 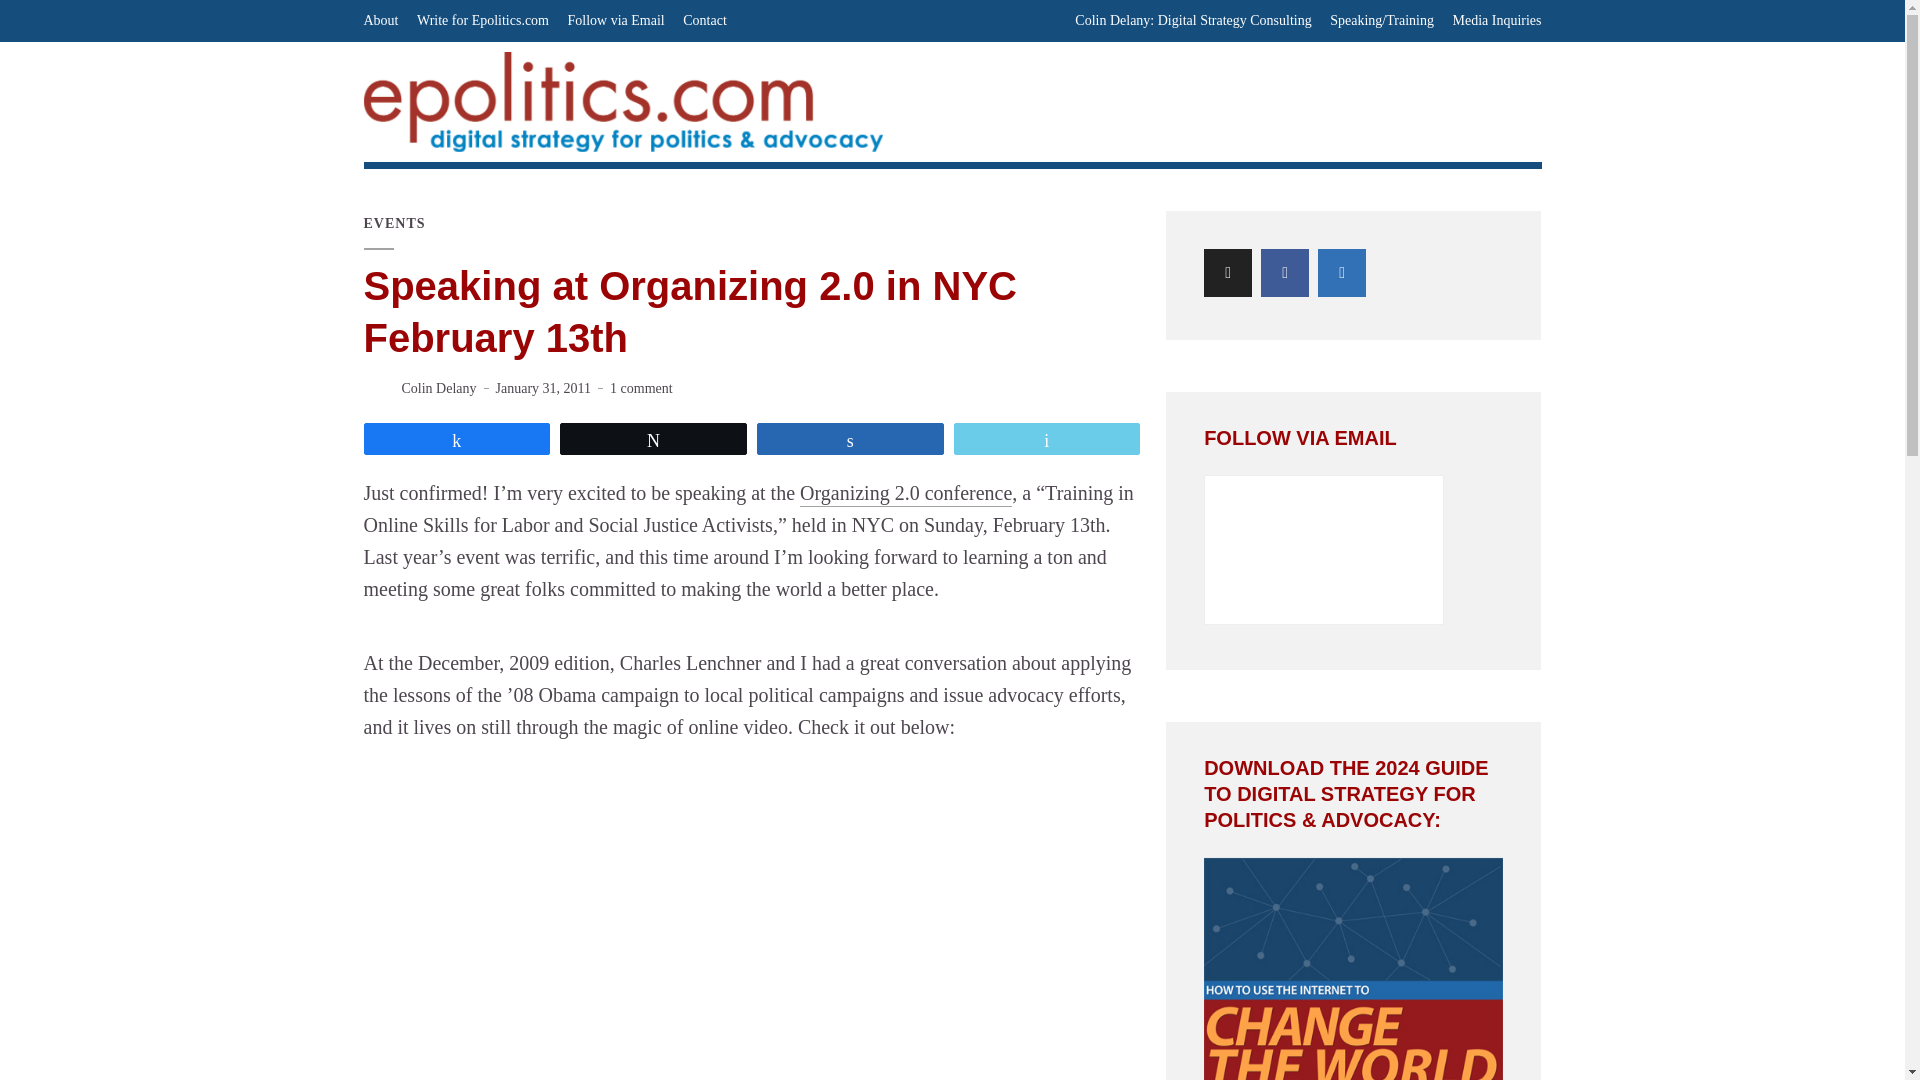 What do you see at coordinates (1341, 273) in the screenshot?
I see `linkedin` at bounding box center [1341, 273].